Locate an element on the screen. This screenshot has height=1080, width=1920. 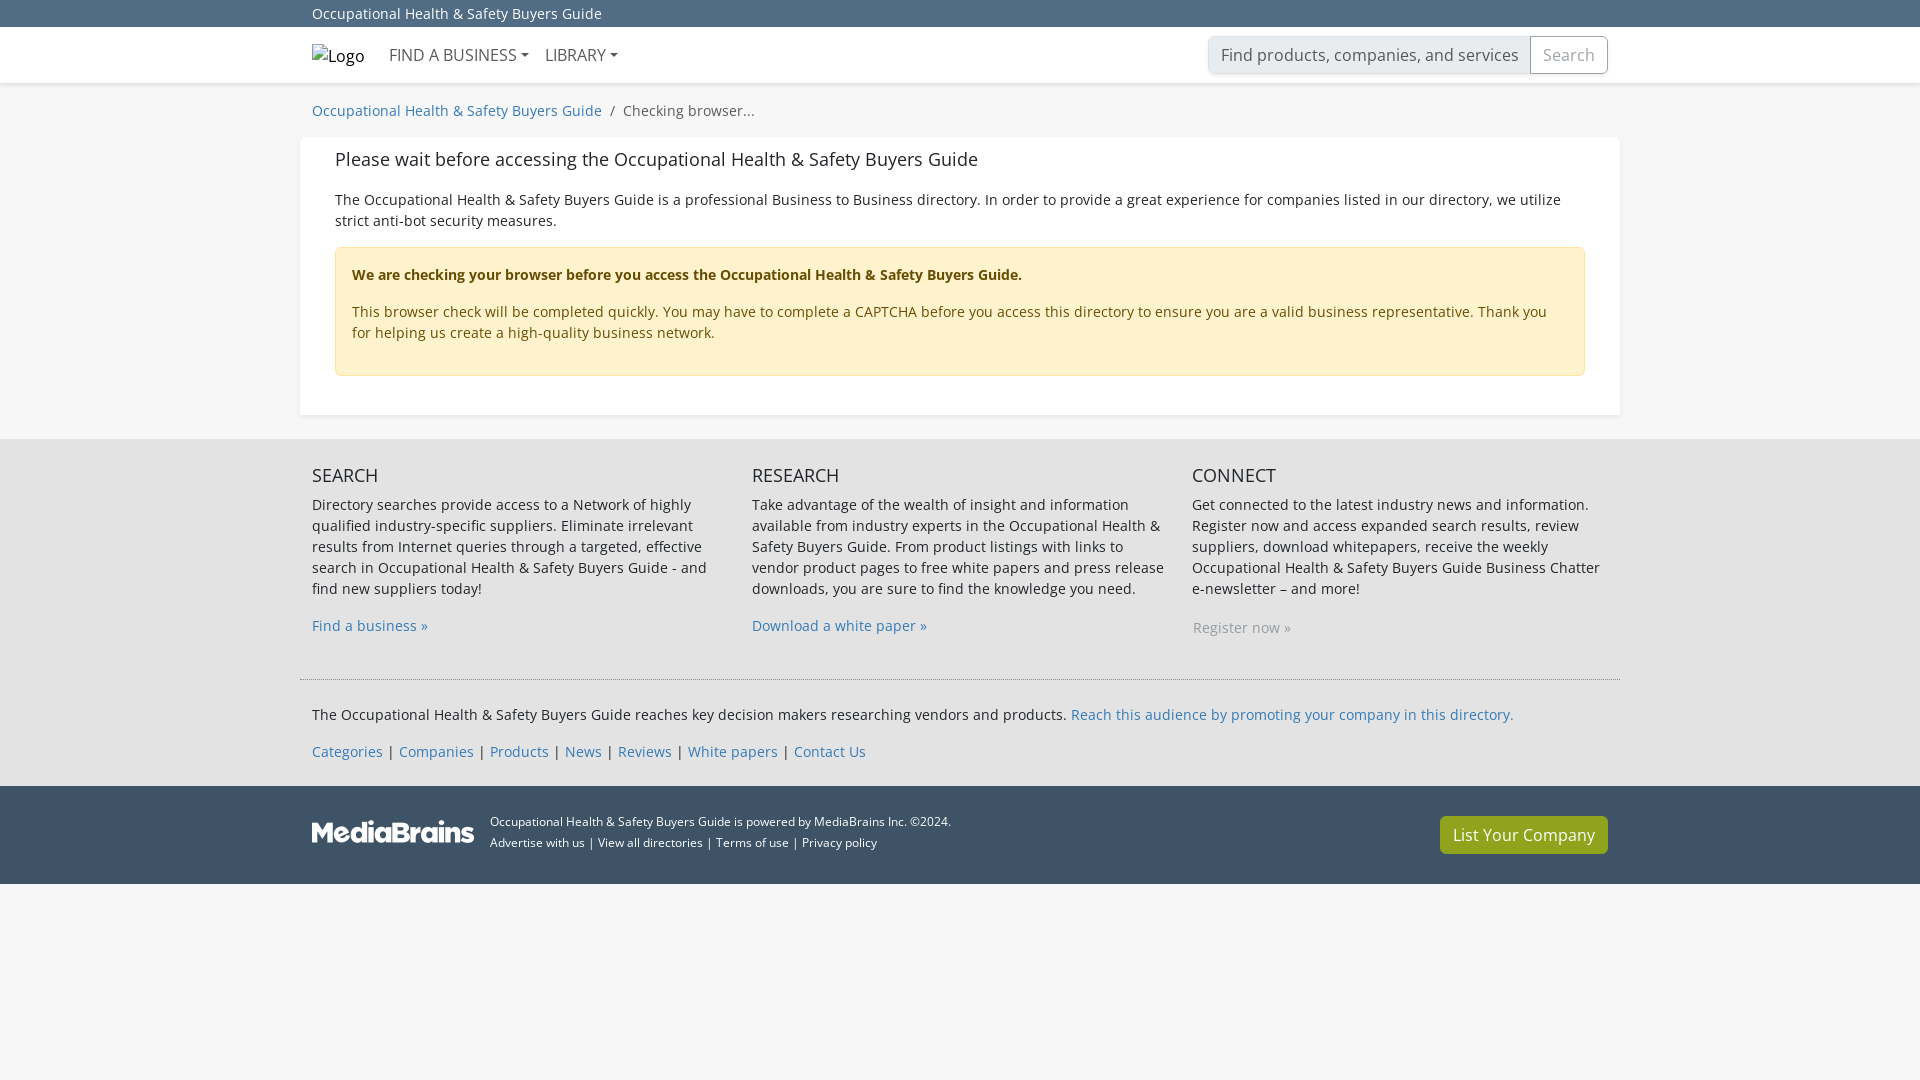
Products is located at coordinates (519, 751).